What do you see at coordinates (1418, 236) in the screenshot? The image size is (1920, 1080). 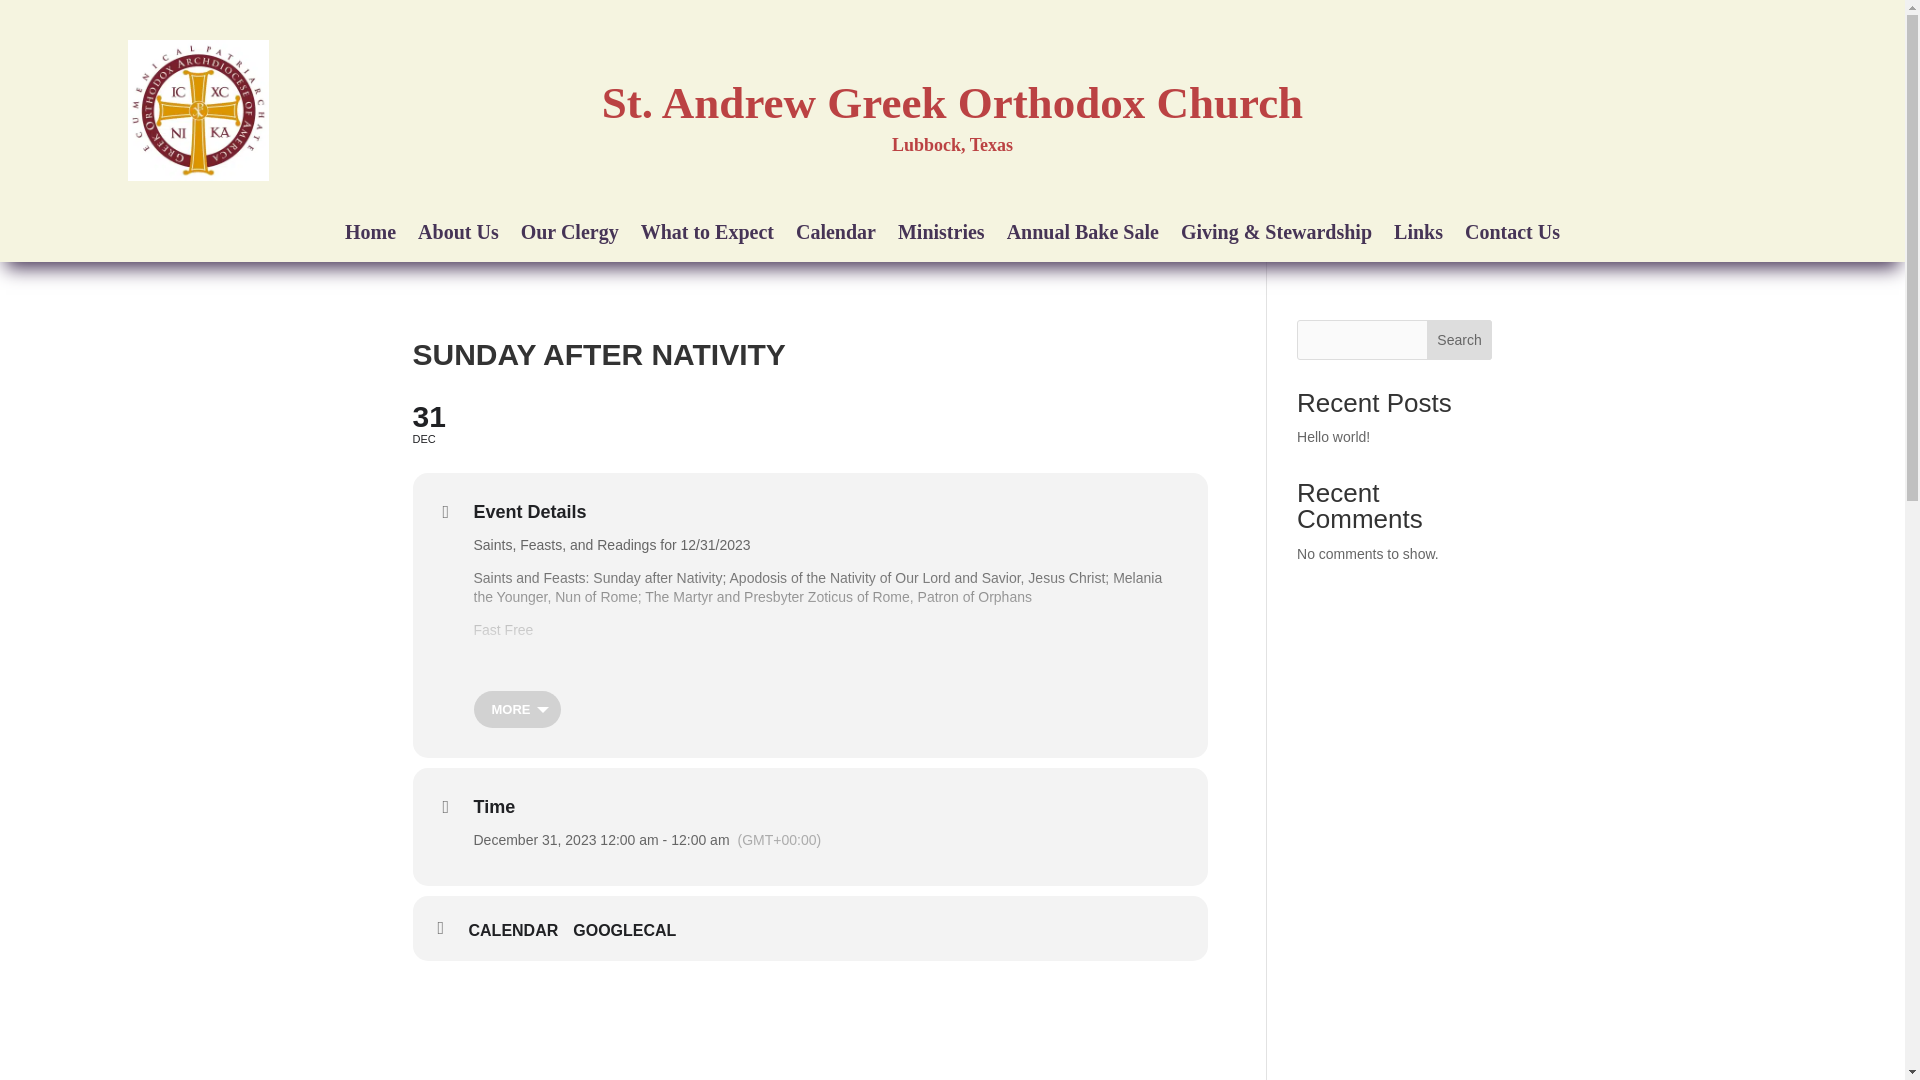 I see `Links` at bounding box center [1418, 236].